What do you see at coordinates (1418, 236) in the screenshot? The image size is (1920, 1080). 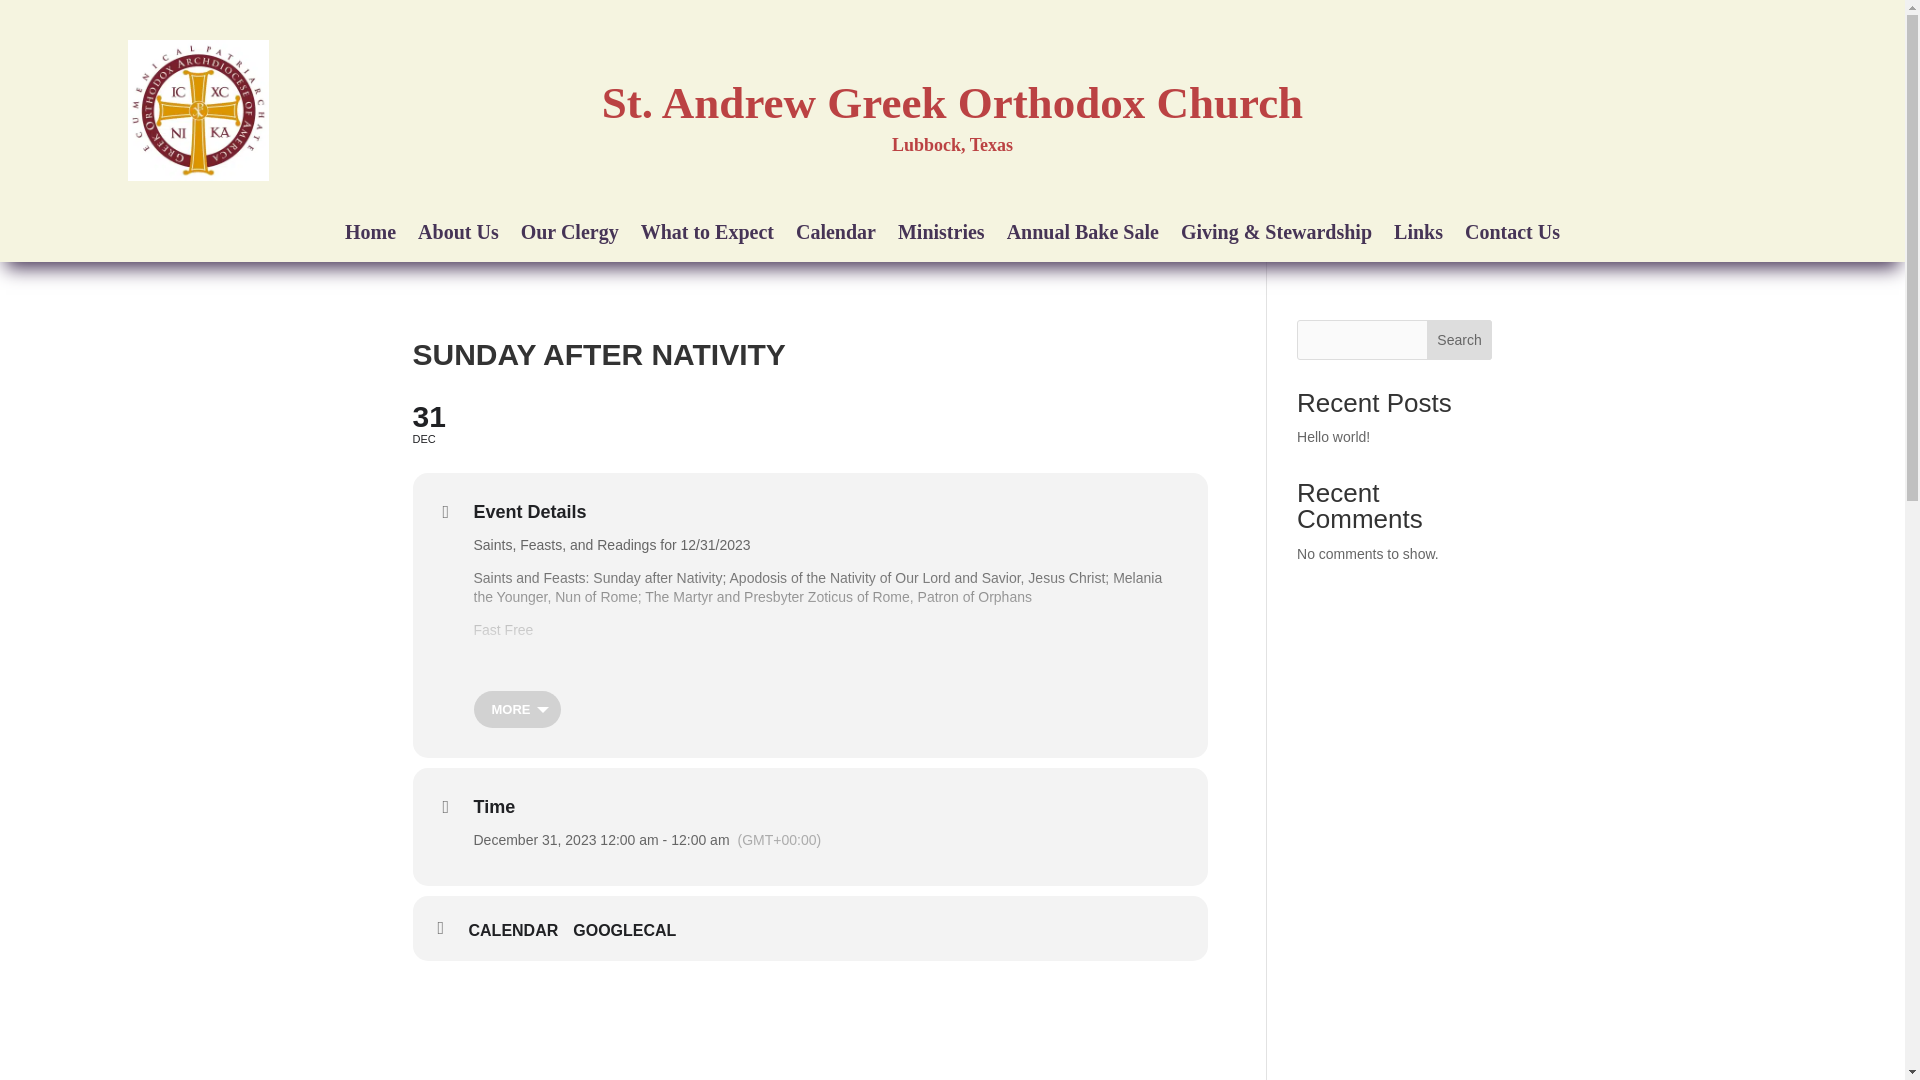 I see `Links` at bounding box center [1418, 236].